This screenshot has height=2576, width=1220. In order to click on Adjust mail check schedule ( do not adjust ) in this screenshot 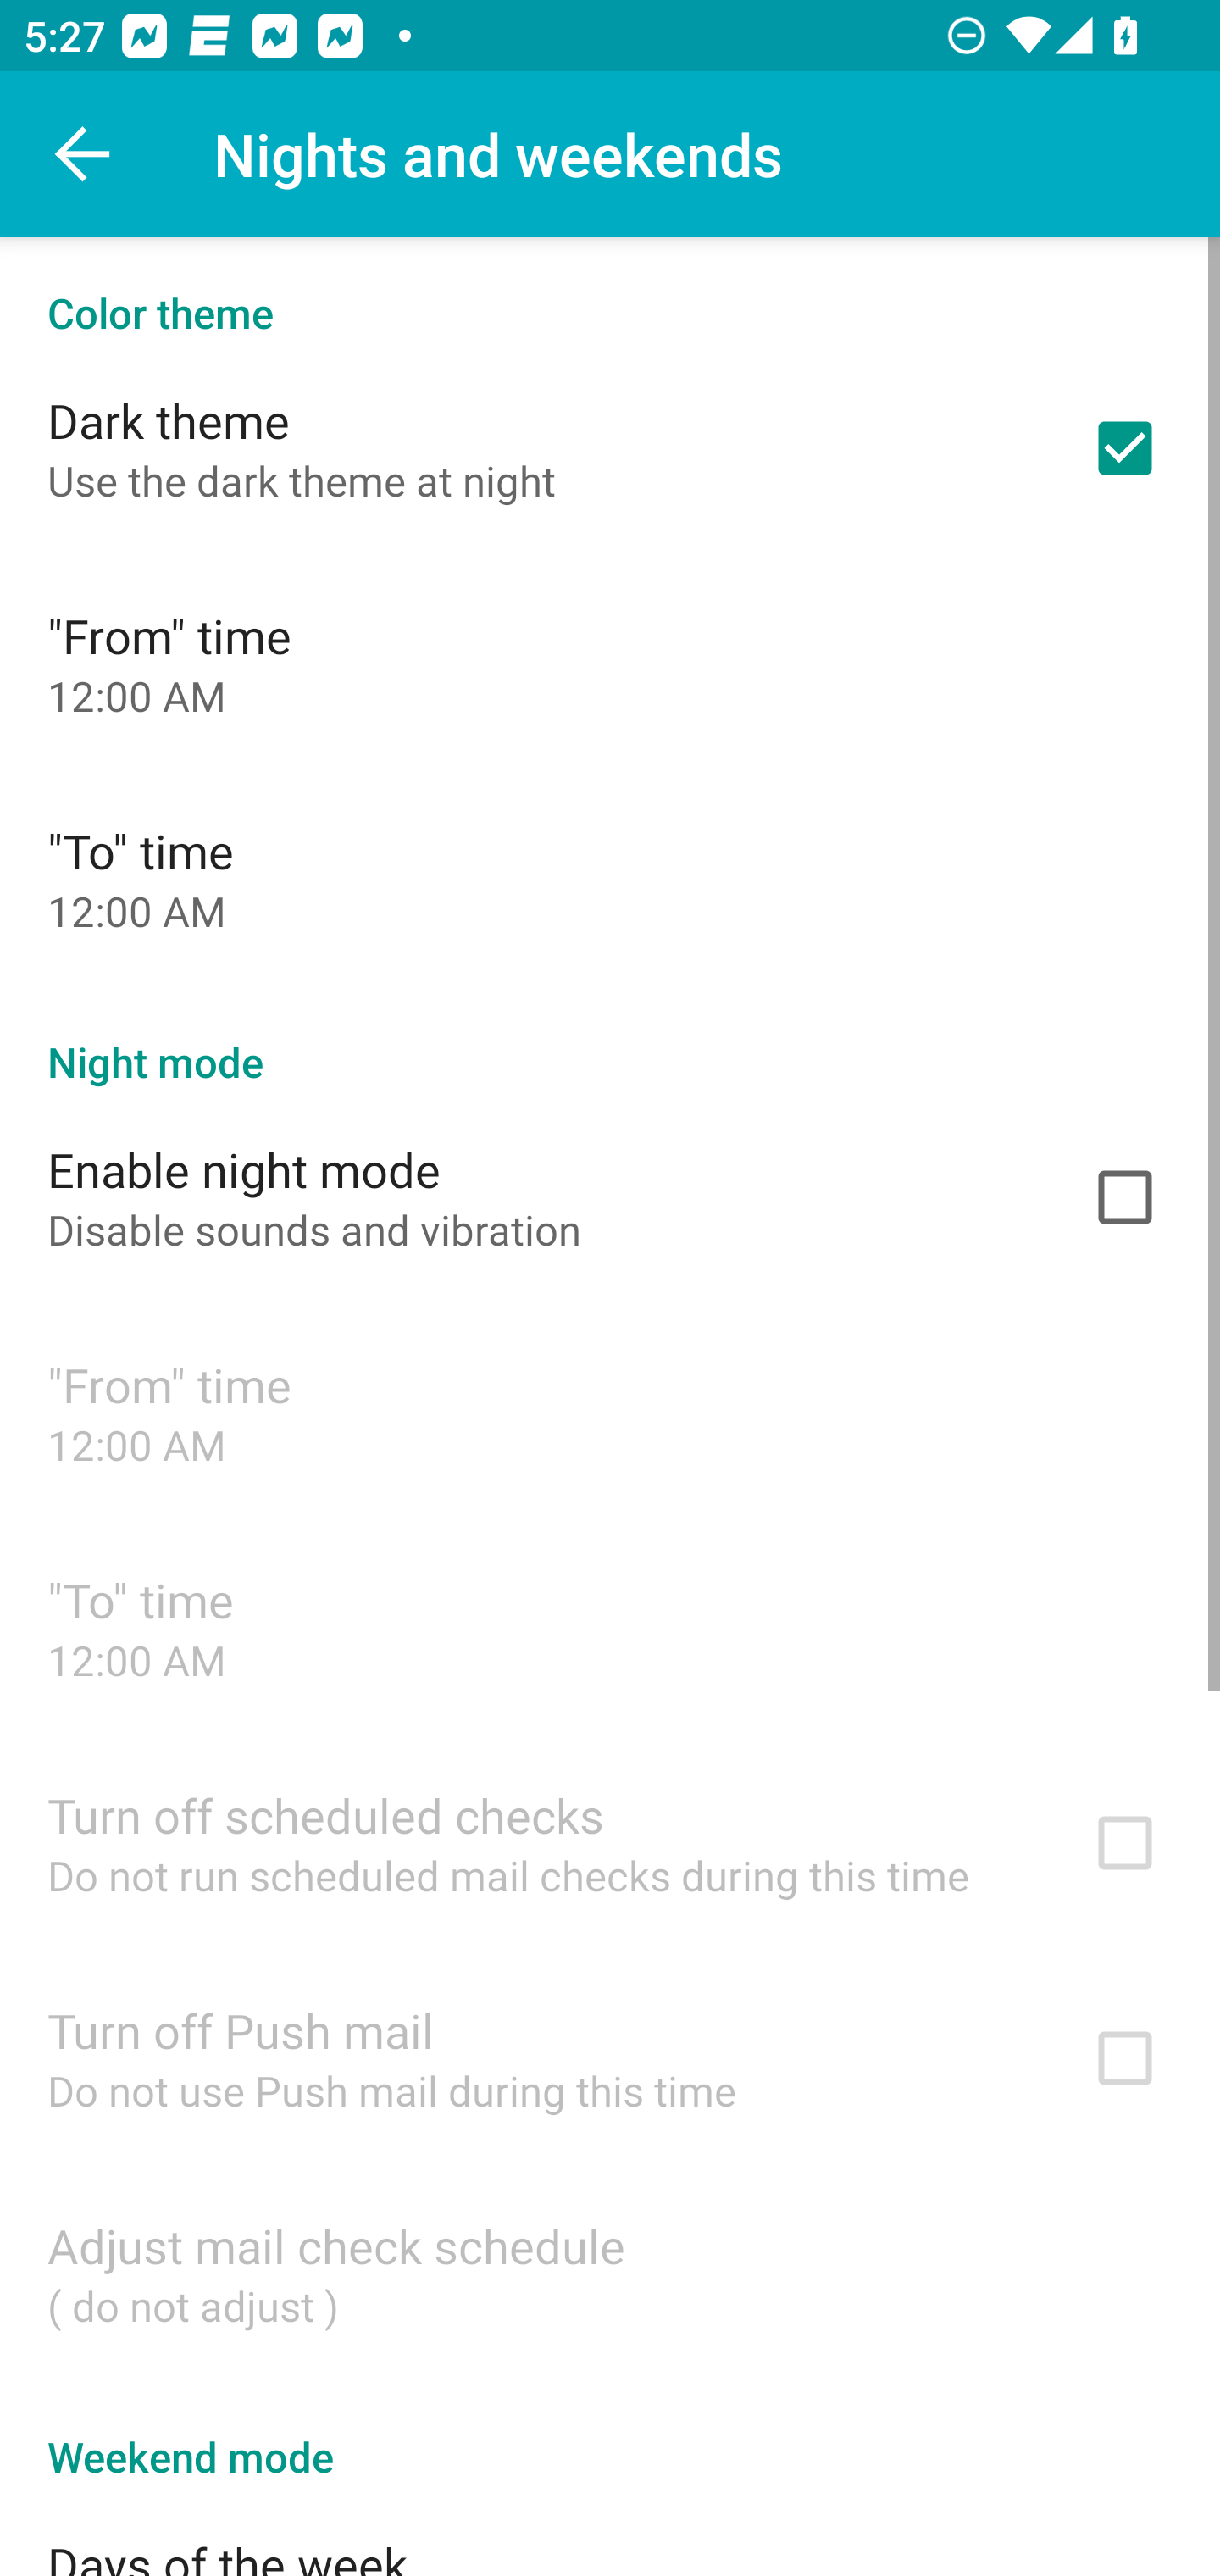, I will do `click(610, 2273)`.